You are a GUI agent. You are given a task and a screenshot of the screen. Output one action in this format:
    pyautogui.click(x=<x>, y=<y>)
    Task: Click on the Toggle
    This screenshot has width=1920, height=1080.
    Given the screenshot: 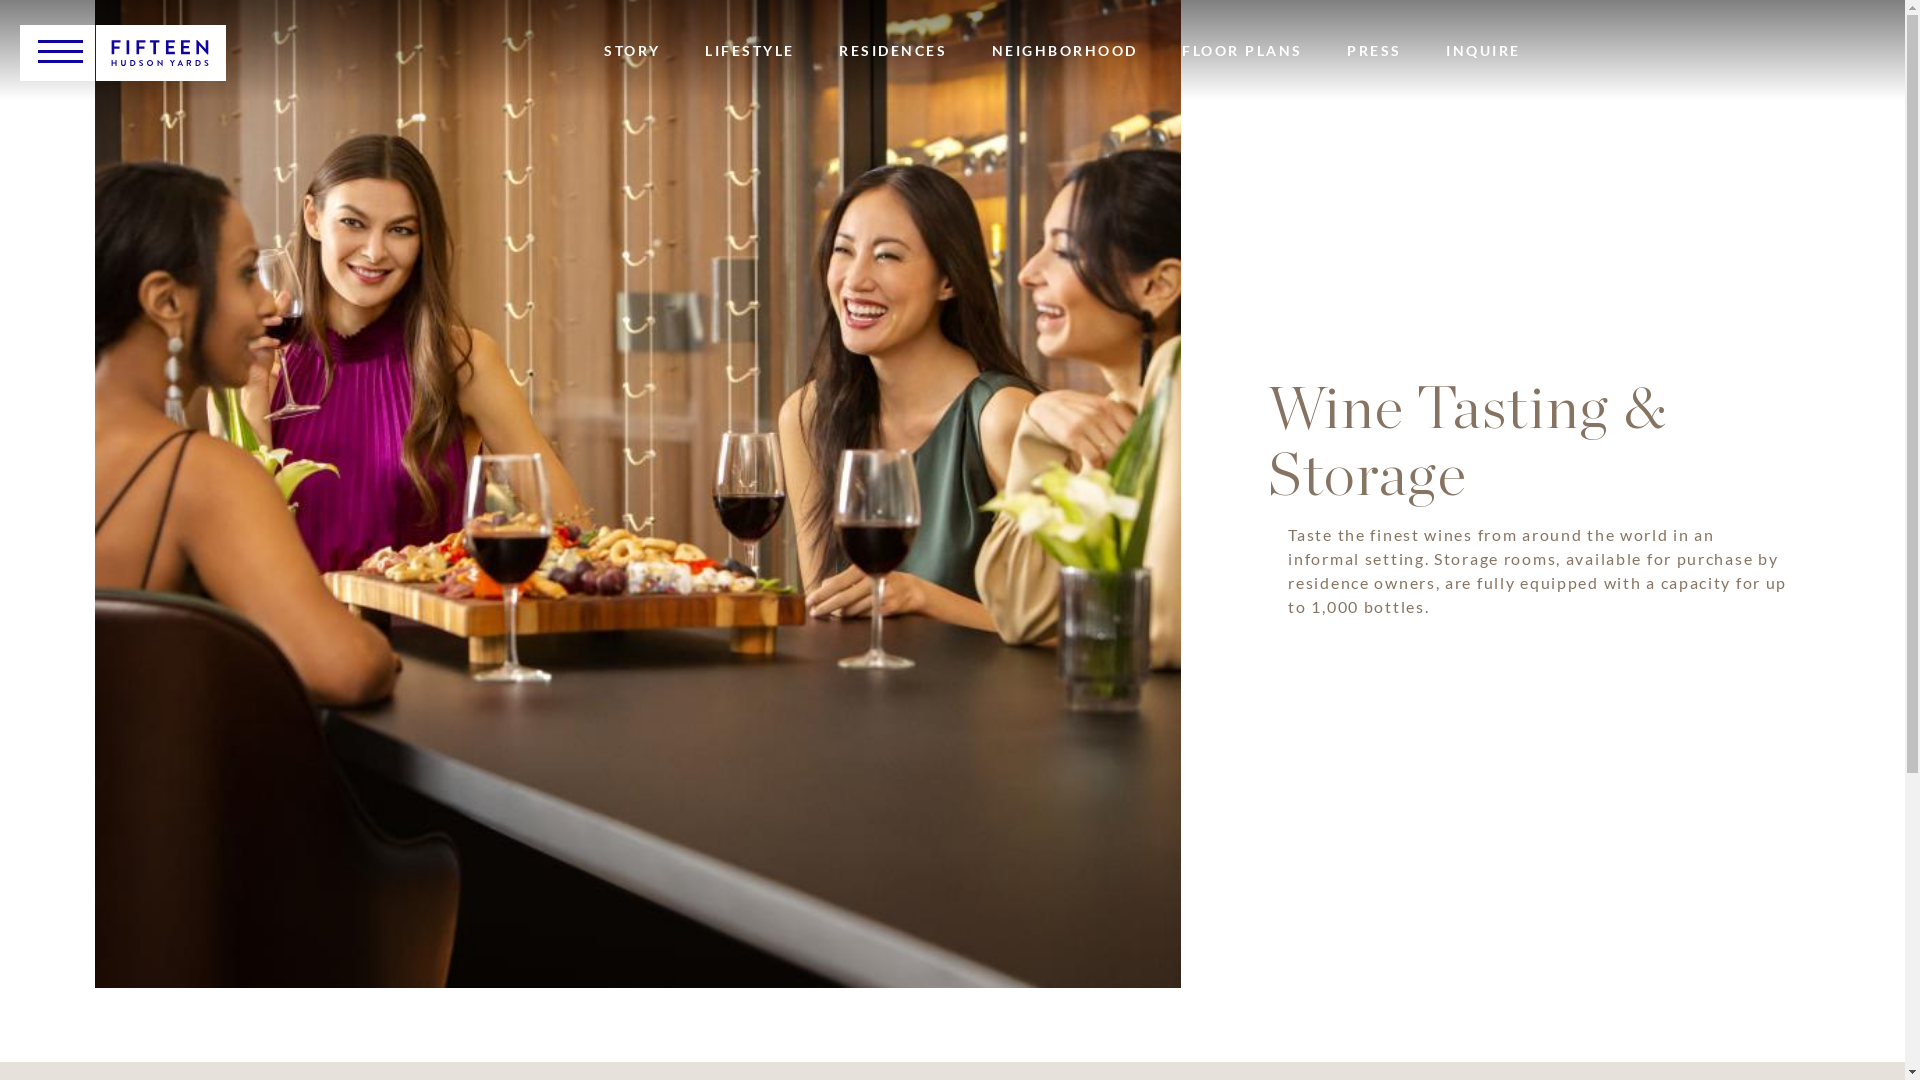 What is the action you would take?
    pyautogui.click(x=60, y=52)
    